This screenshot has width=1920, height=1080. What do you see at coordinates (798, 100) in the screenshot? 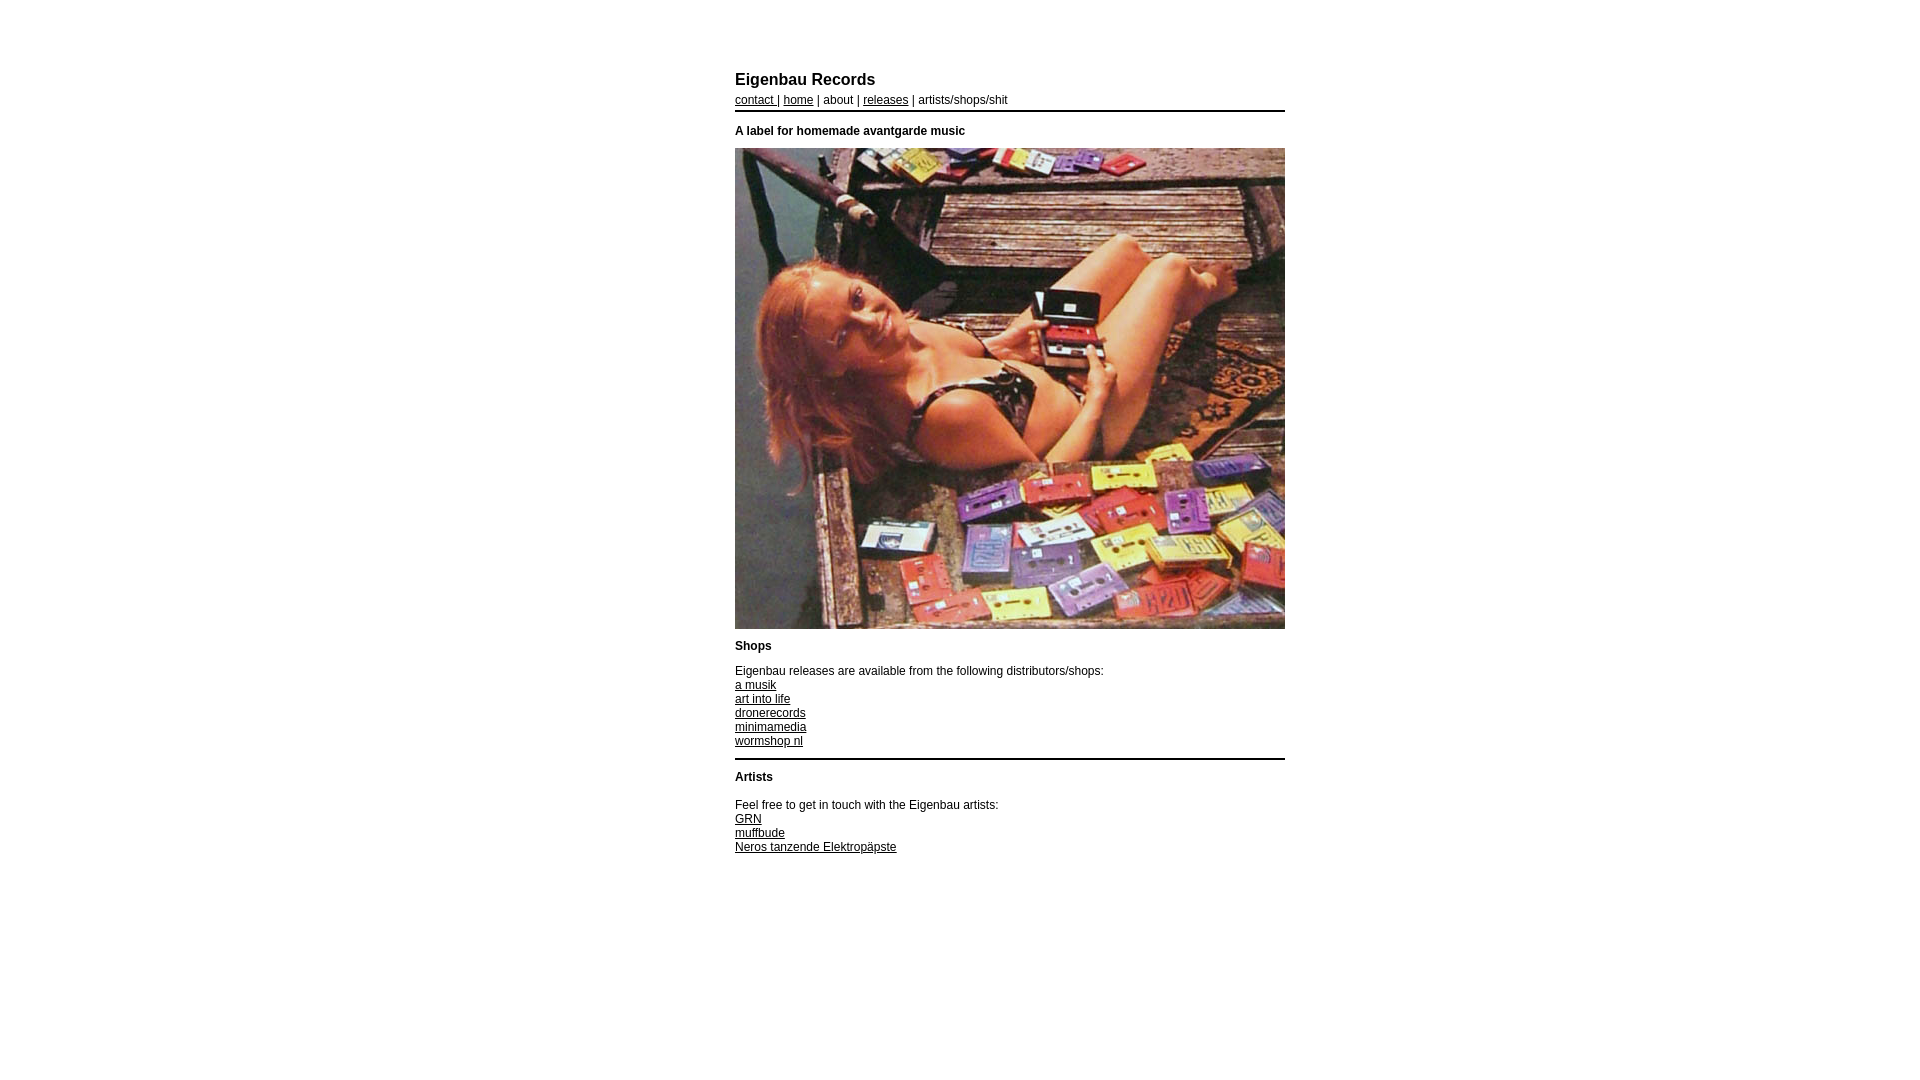
I see `home` at bounding box center [798, 100].